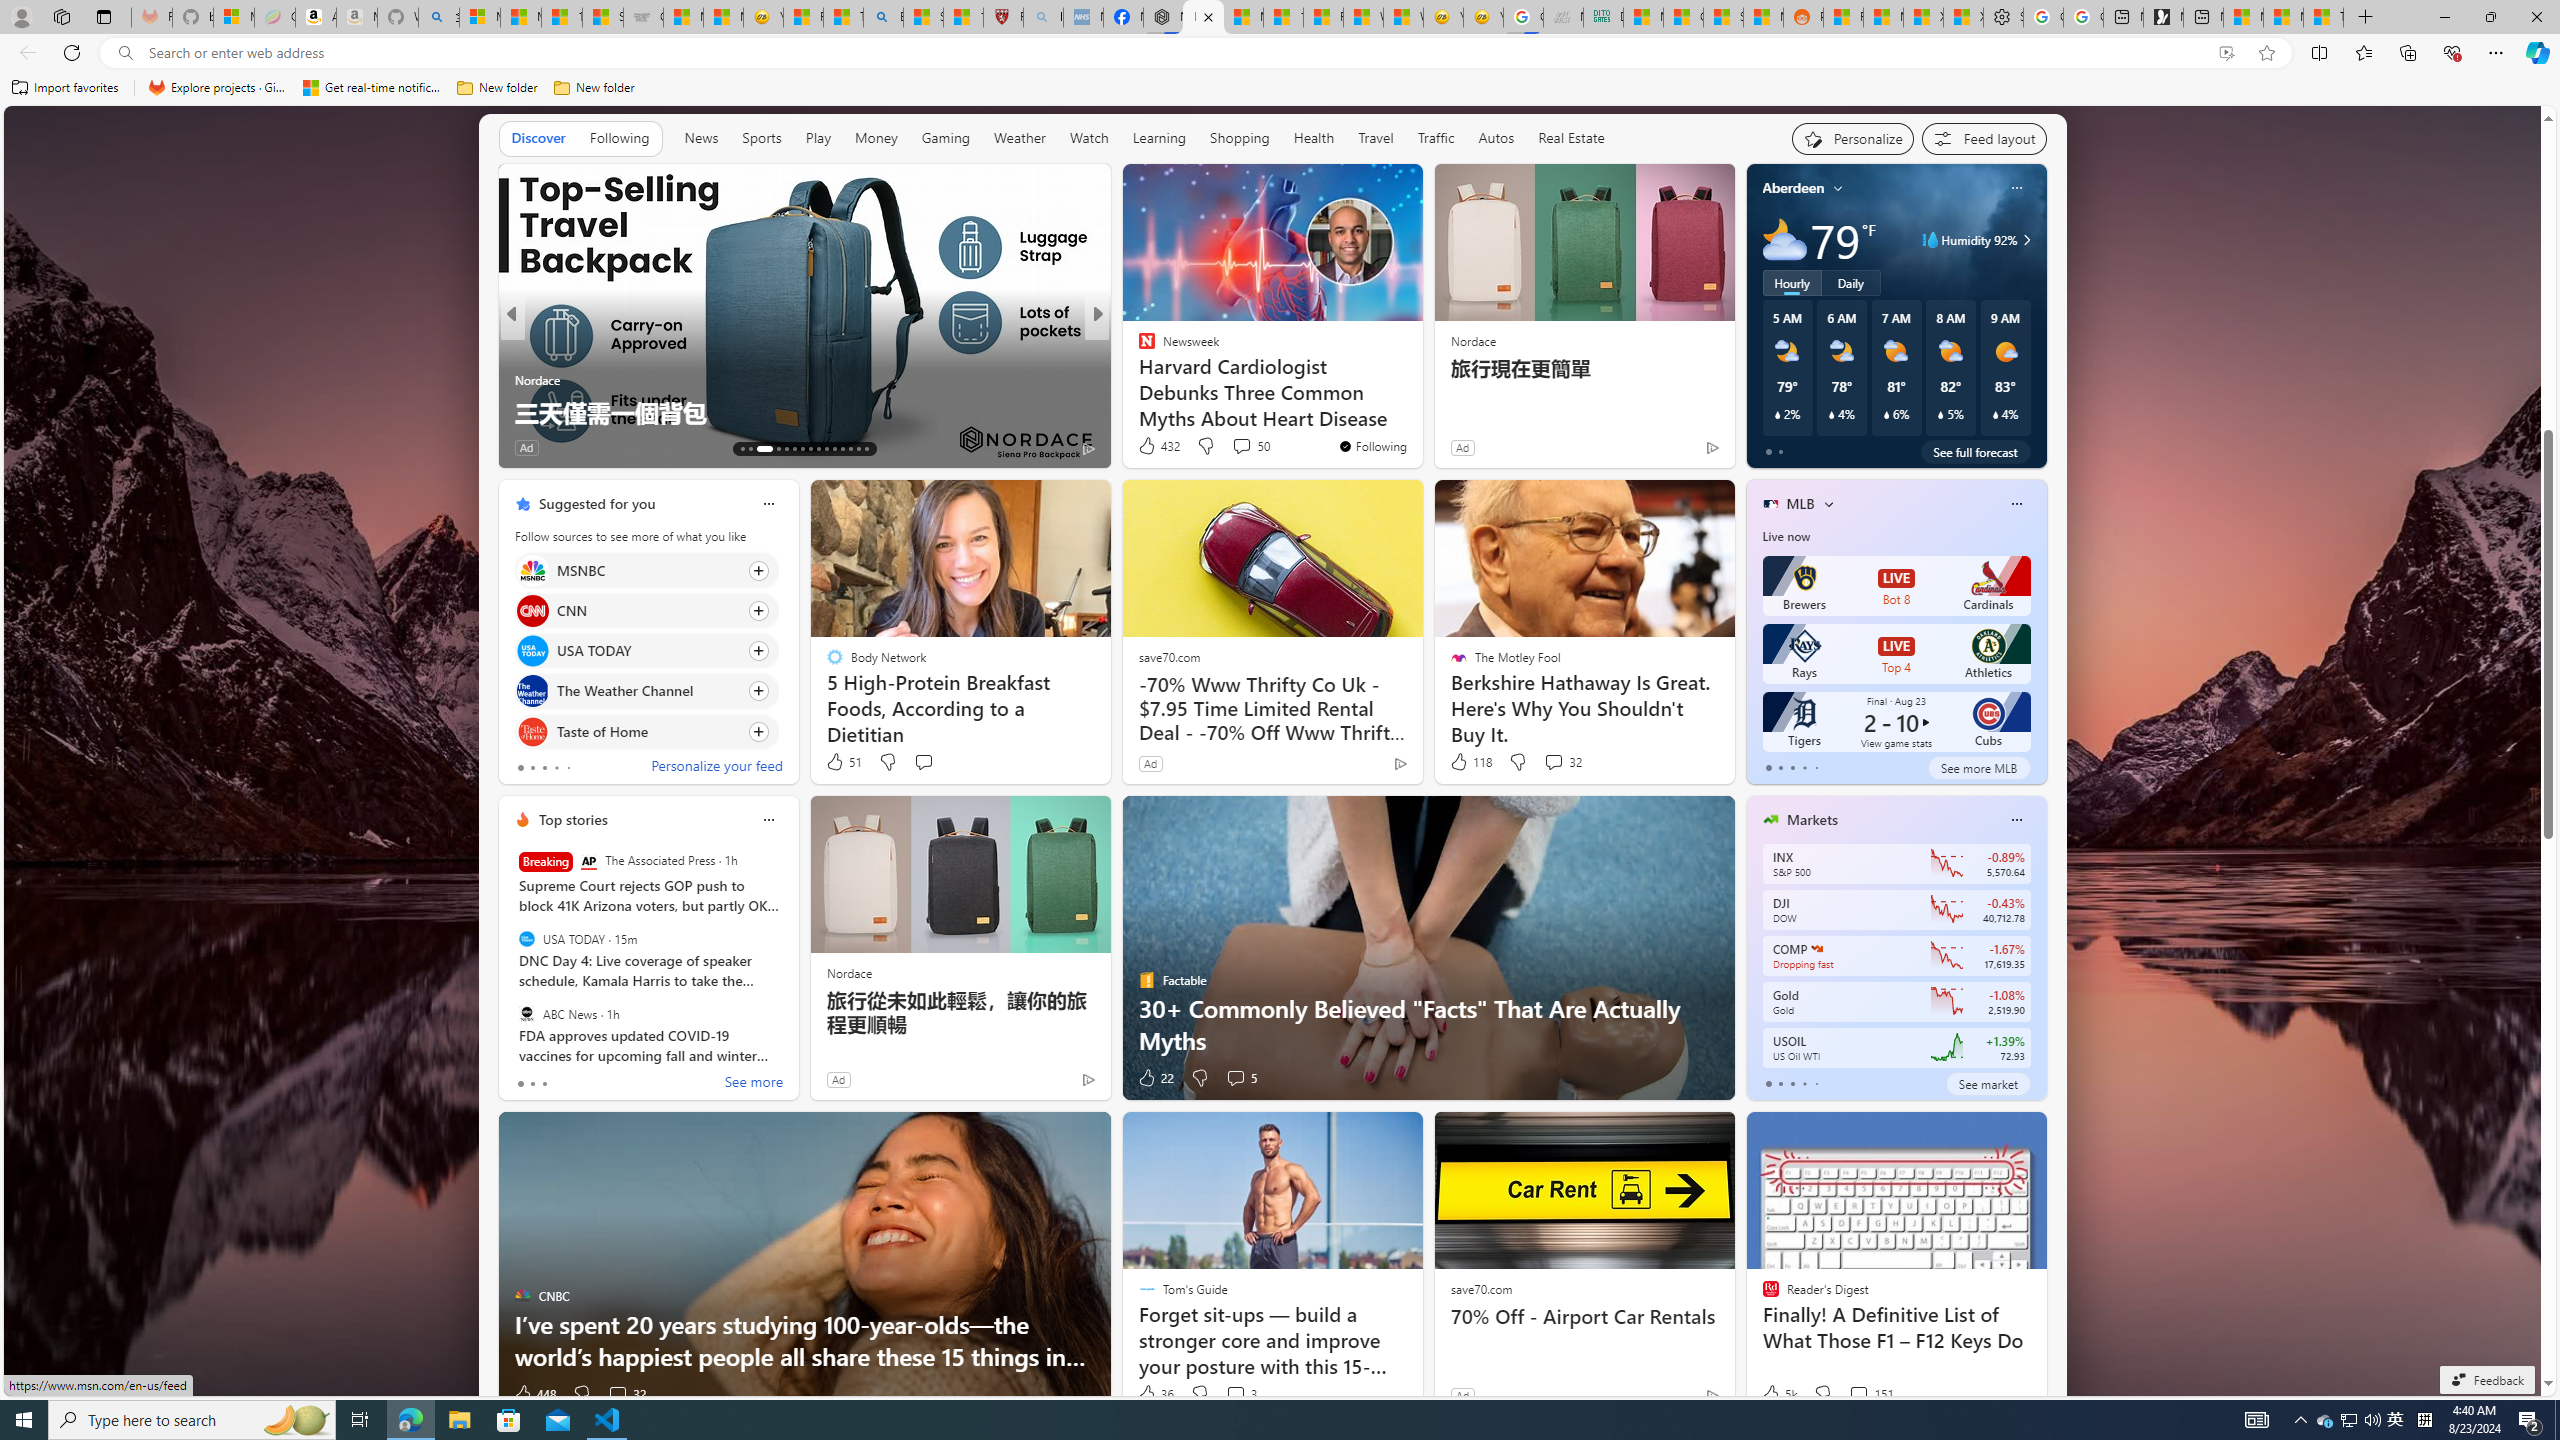 The image size is (2560, 1440). I want to click on 34 Tidbits of General Knowledge Most People Don't Know, so click(1419, 396).